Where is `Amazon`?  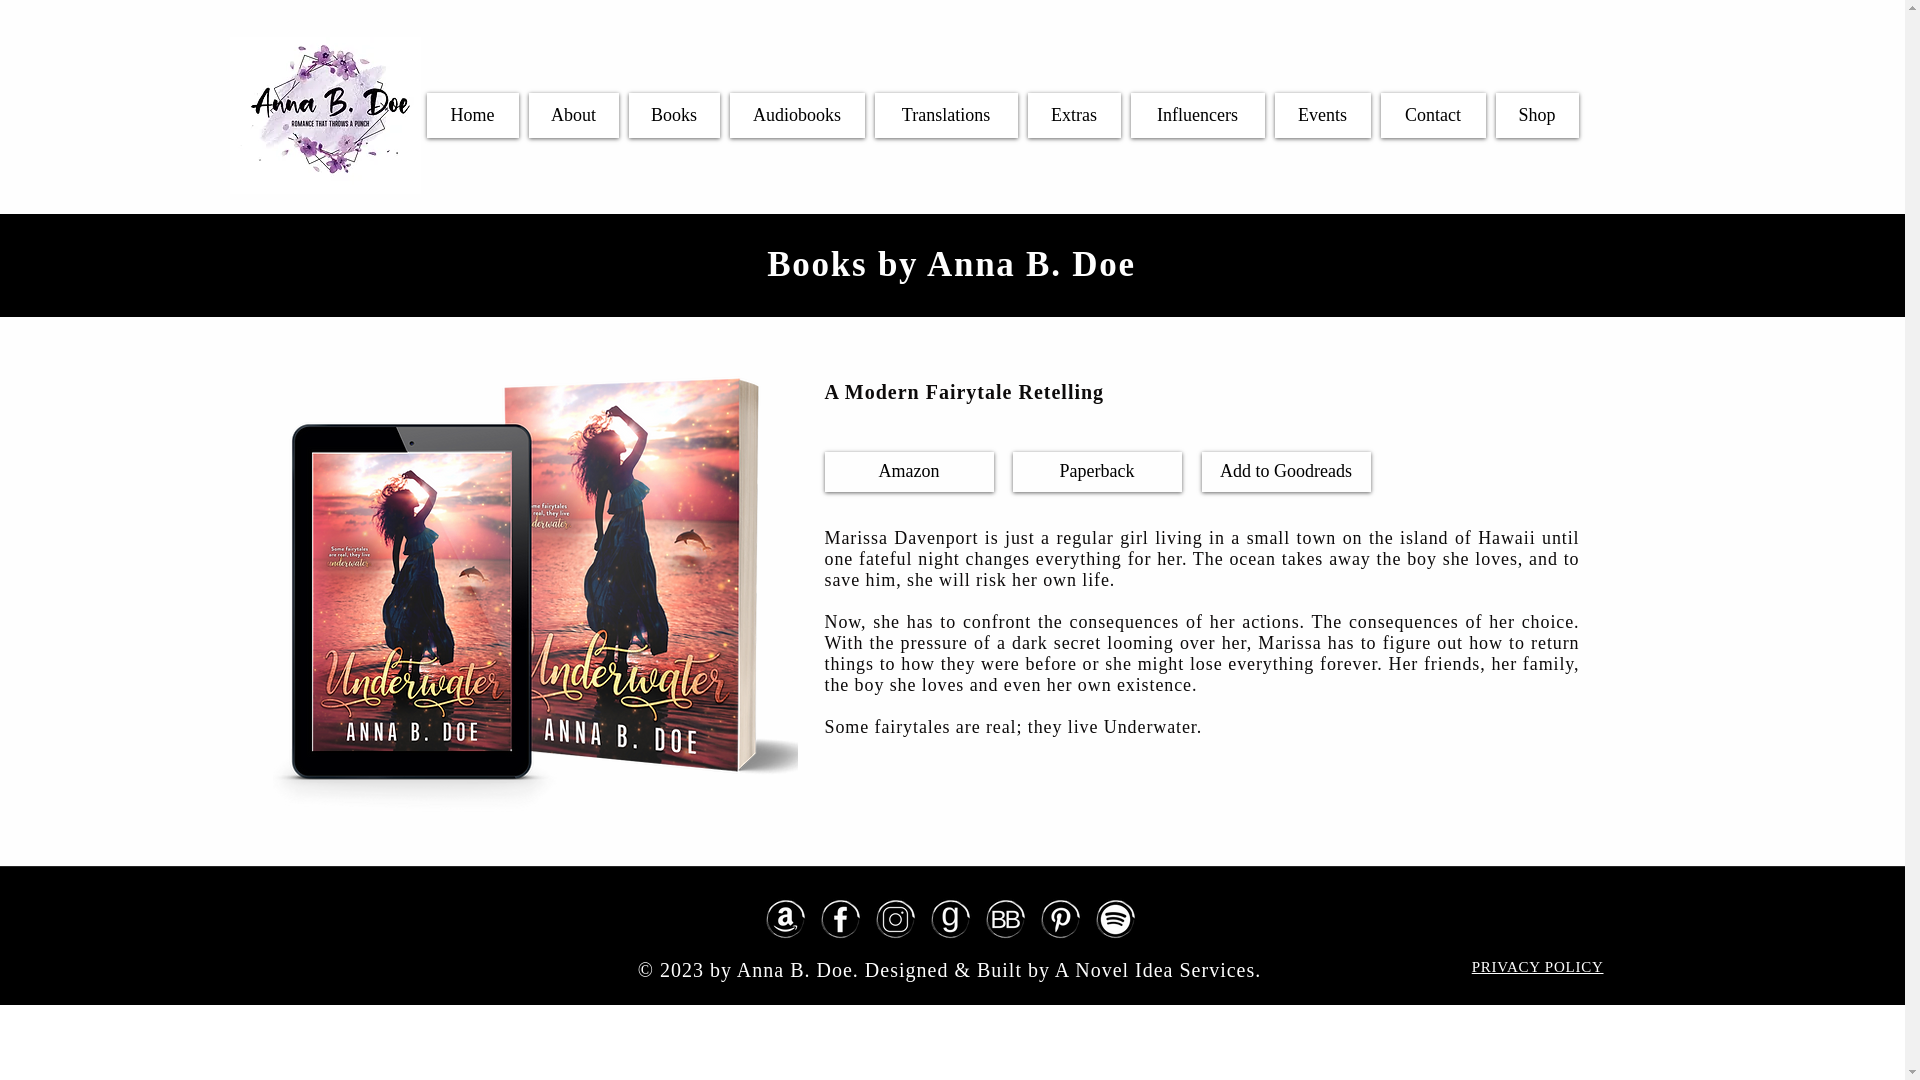
Amazon is located at coordinates (908, 472).